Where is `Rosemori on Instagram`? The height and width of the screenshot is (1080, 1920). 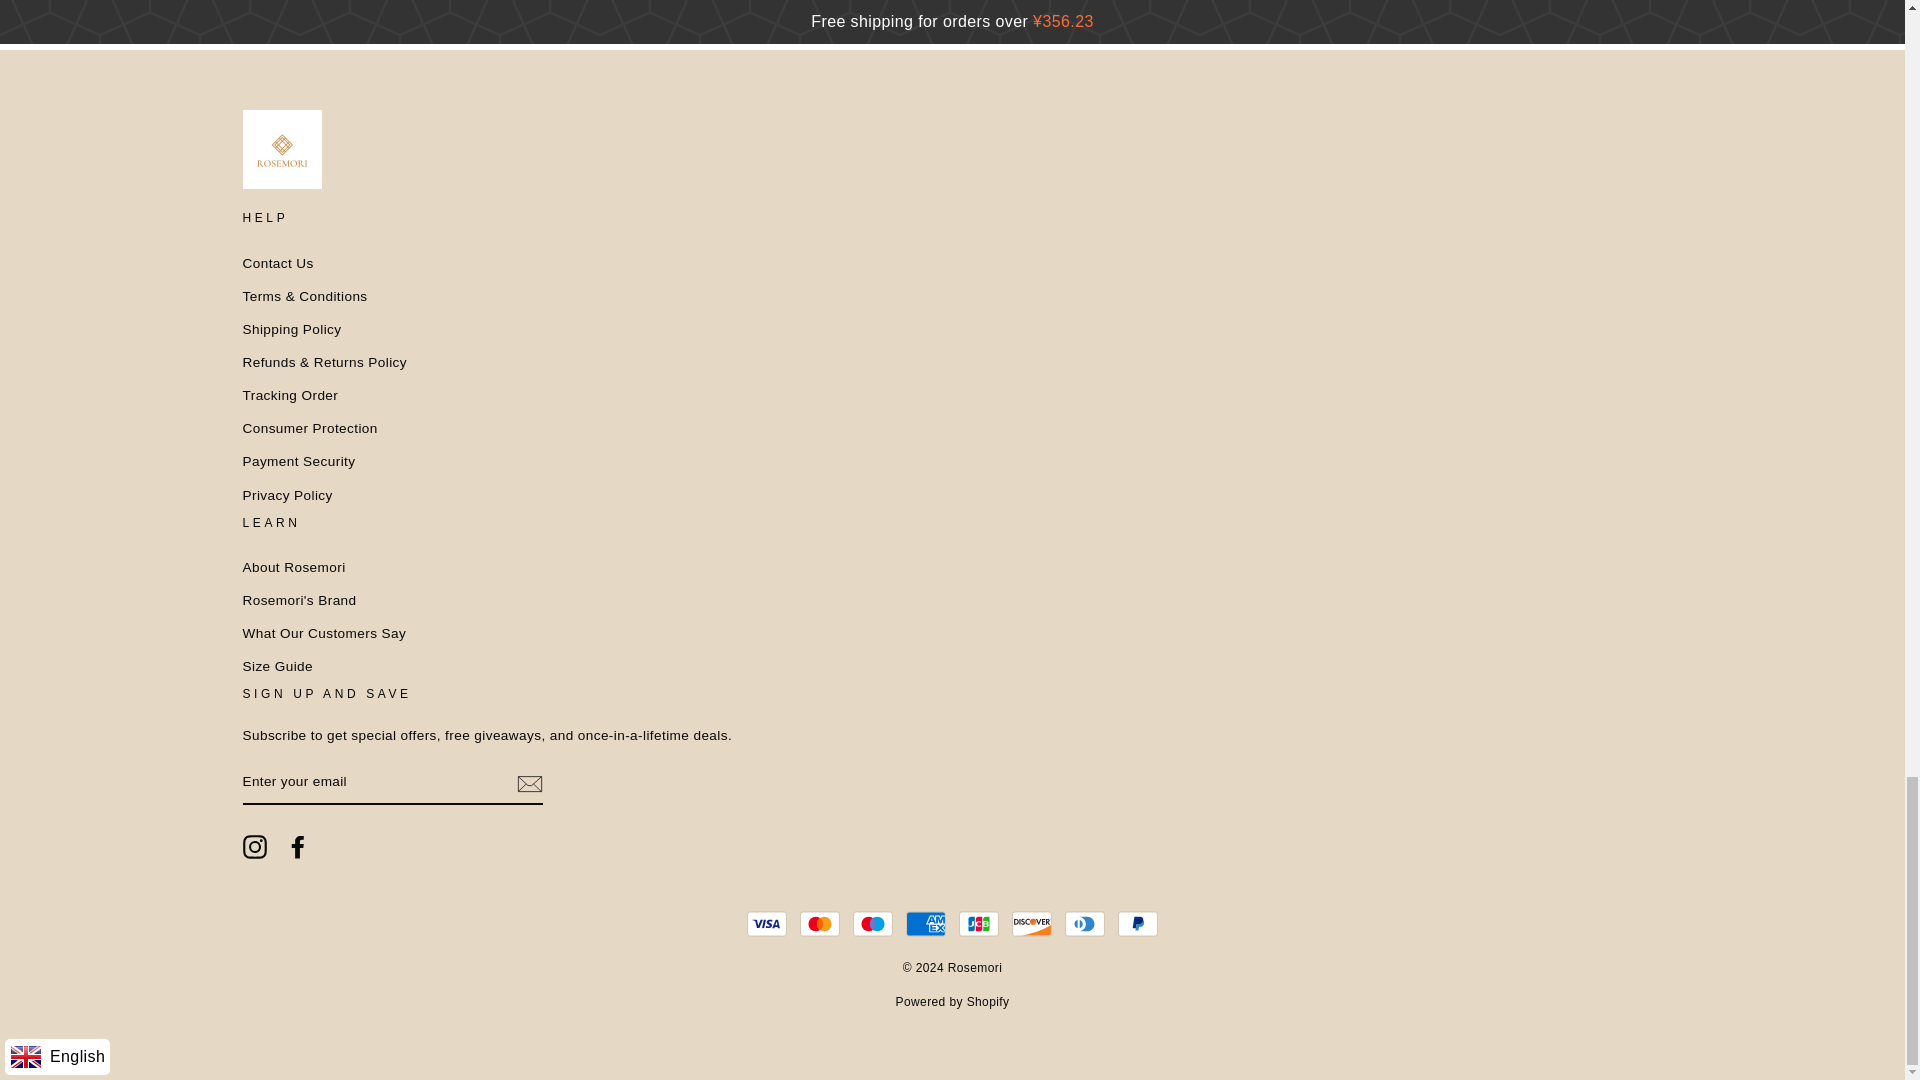 Rosemori on Instagram is located at coordinates (254, 846).